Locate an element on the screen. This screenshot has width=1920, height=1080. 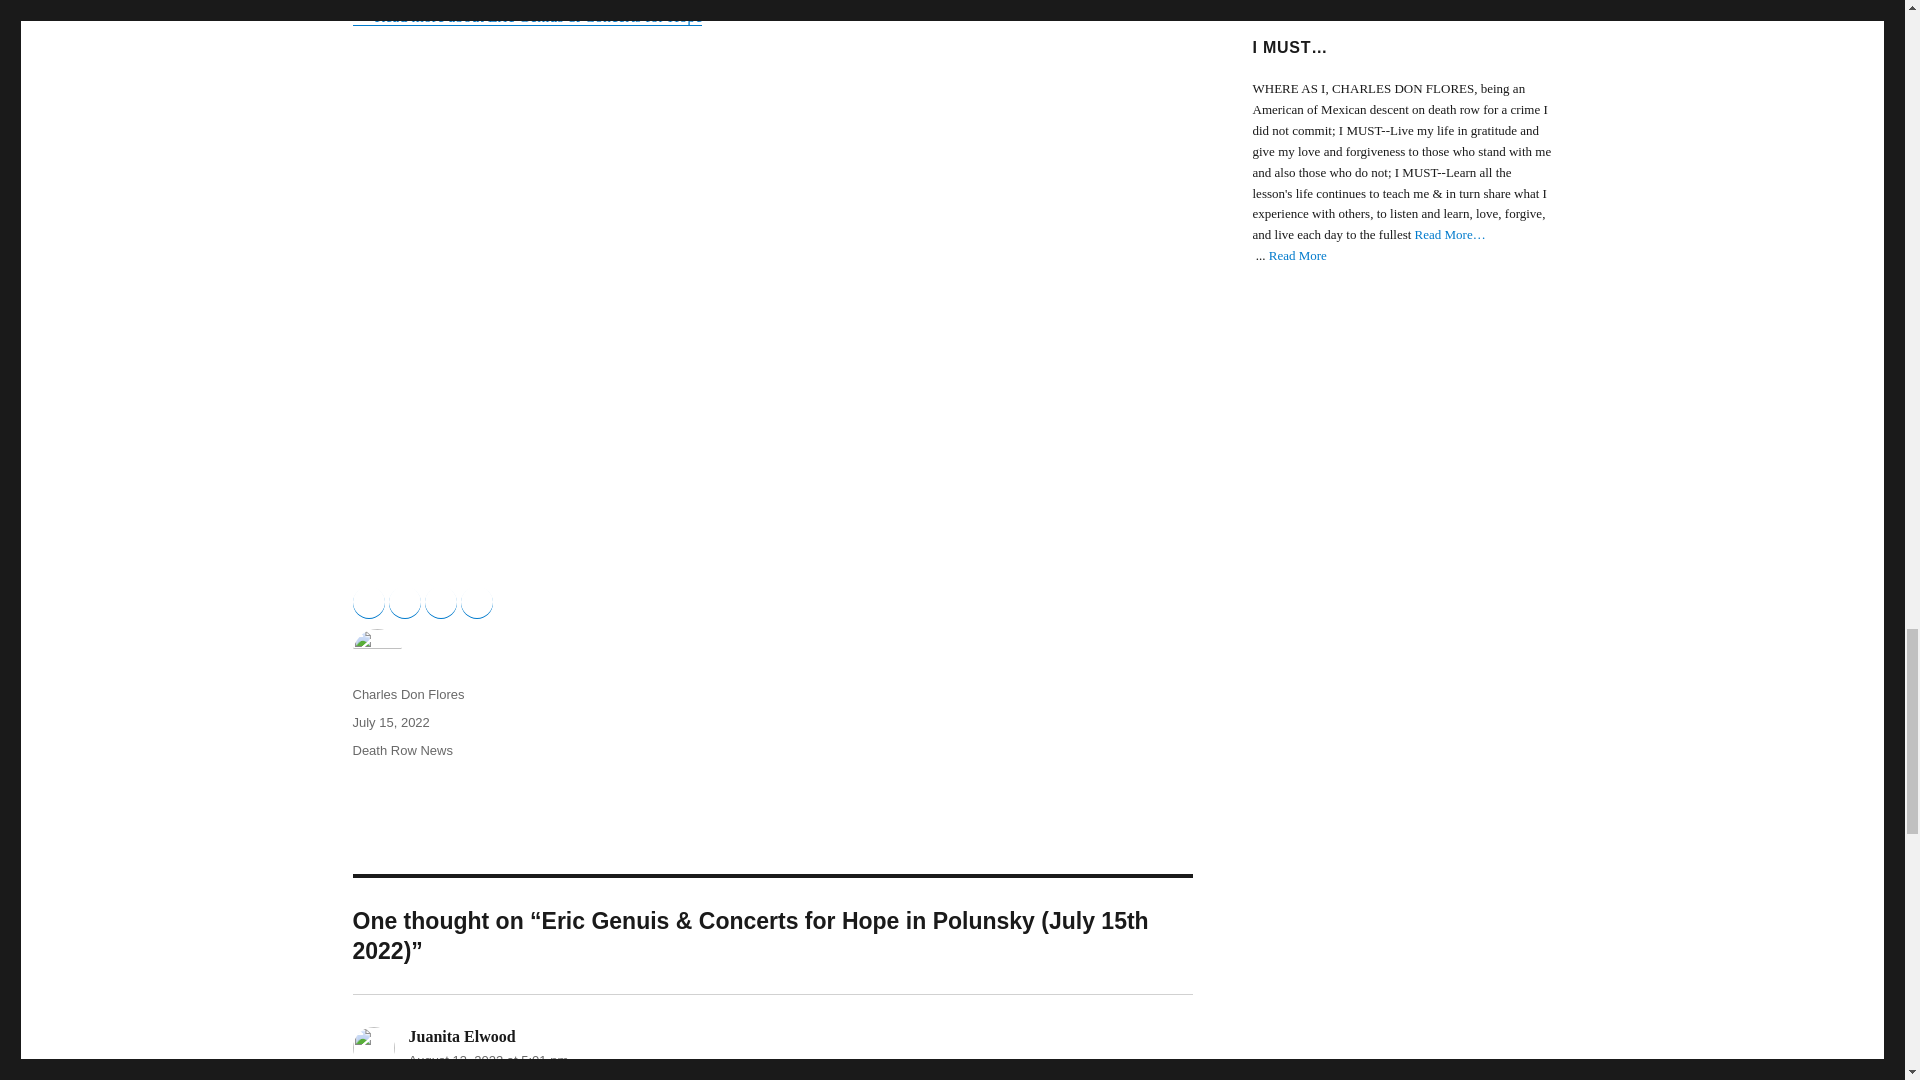
Charles Don Flores is located at coordinates (408, 694).